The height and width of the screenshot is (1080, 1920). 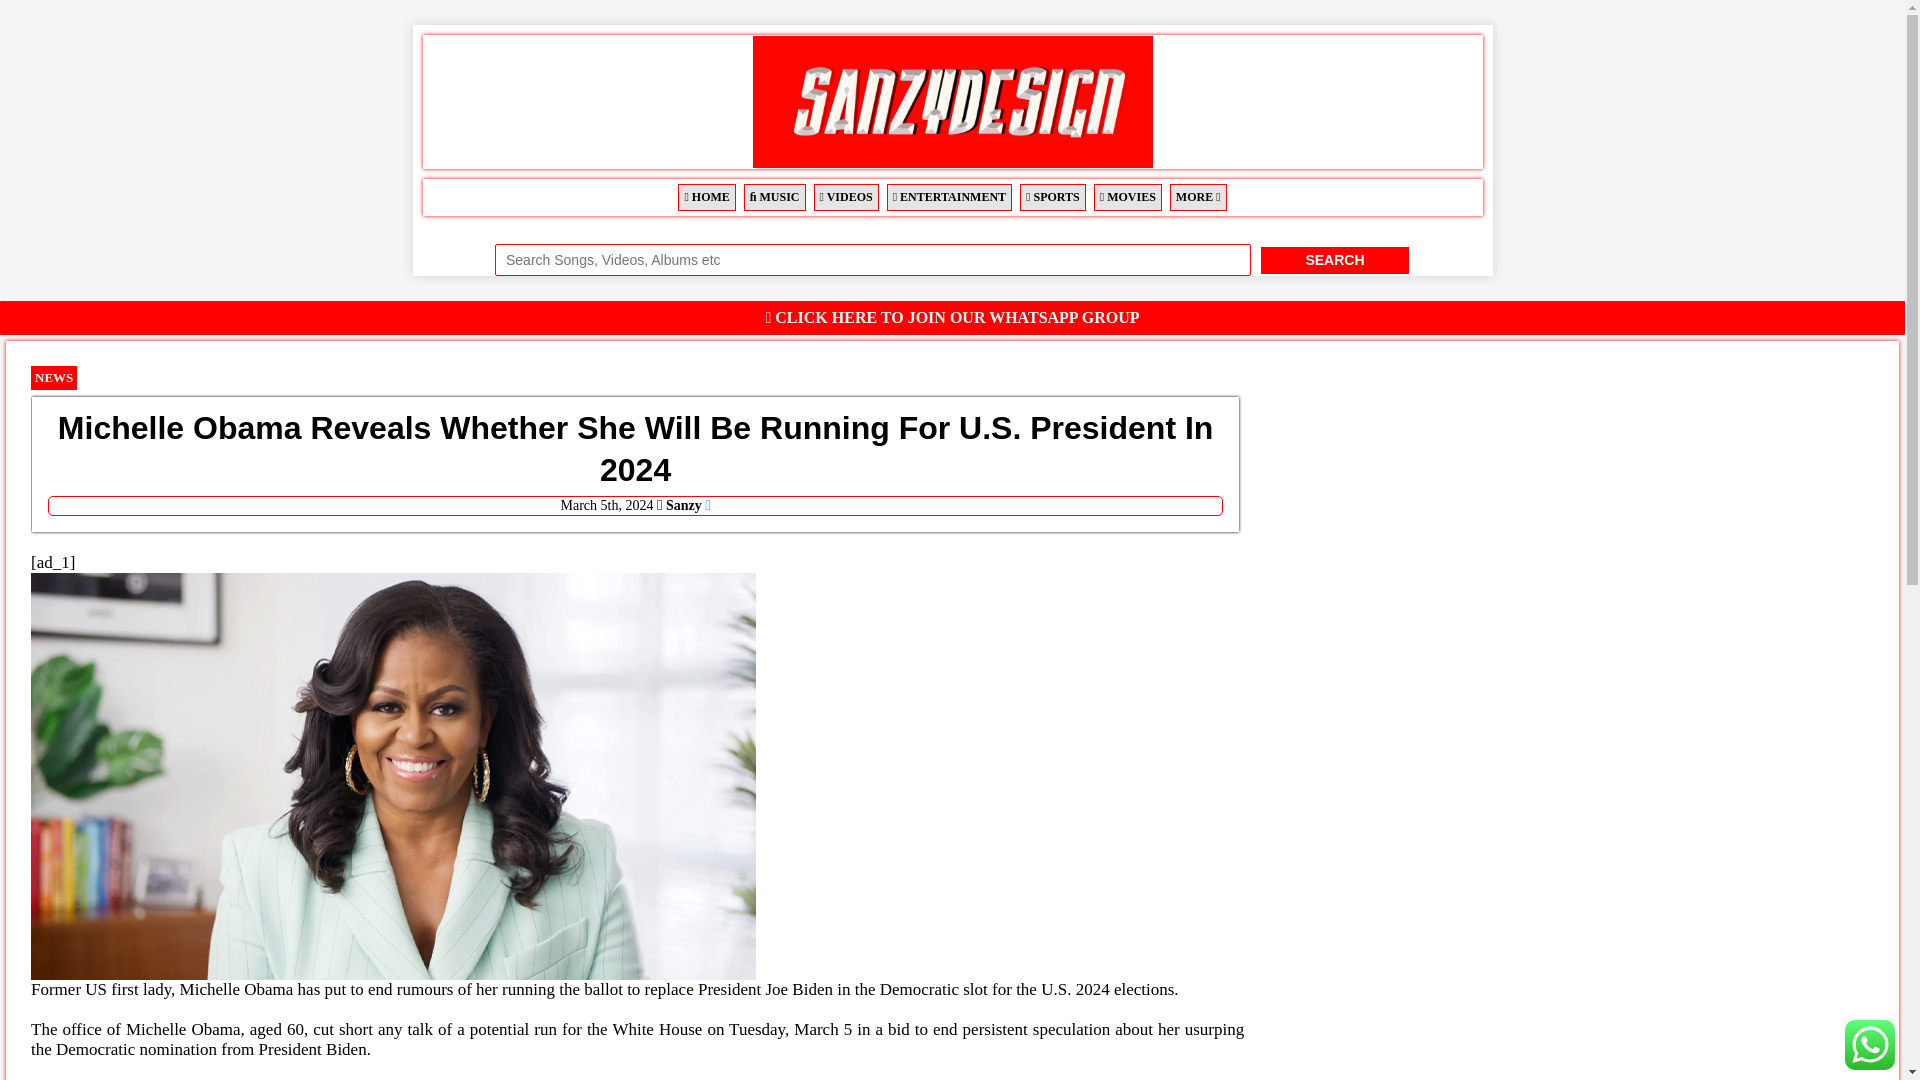 I want to click on NEWS, so click(x=53, y=377).